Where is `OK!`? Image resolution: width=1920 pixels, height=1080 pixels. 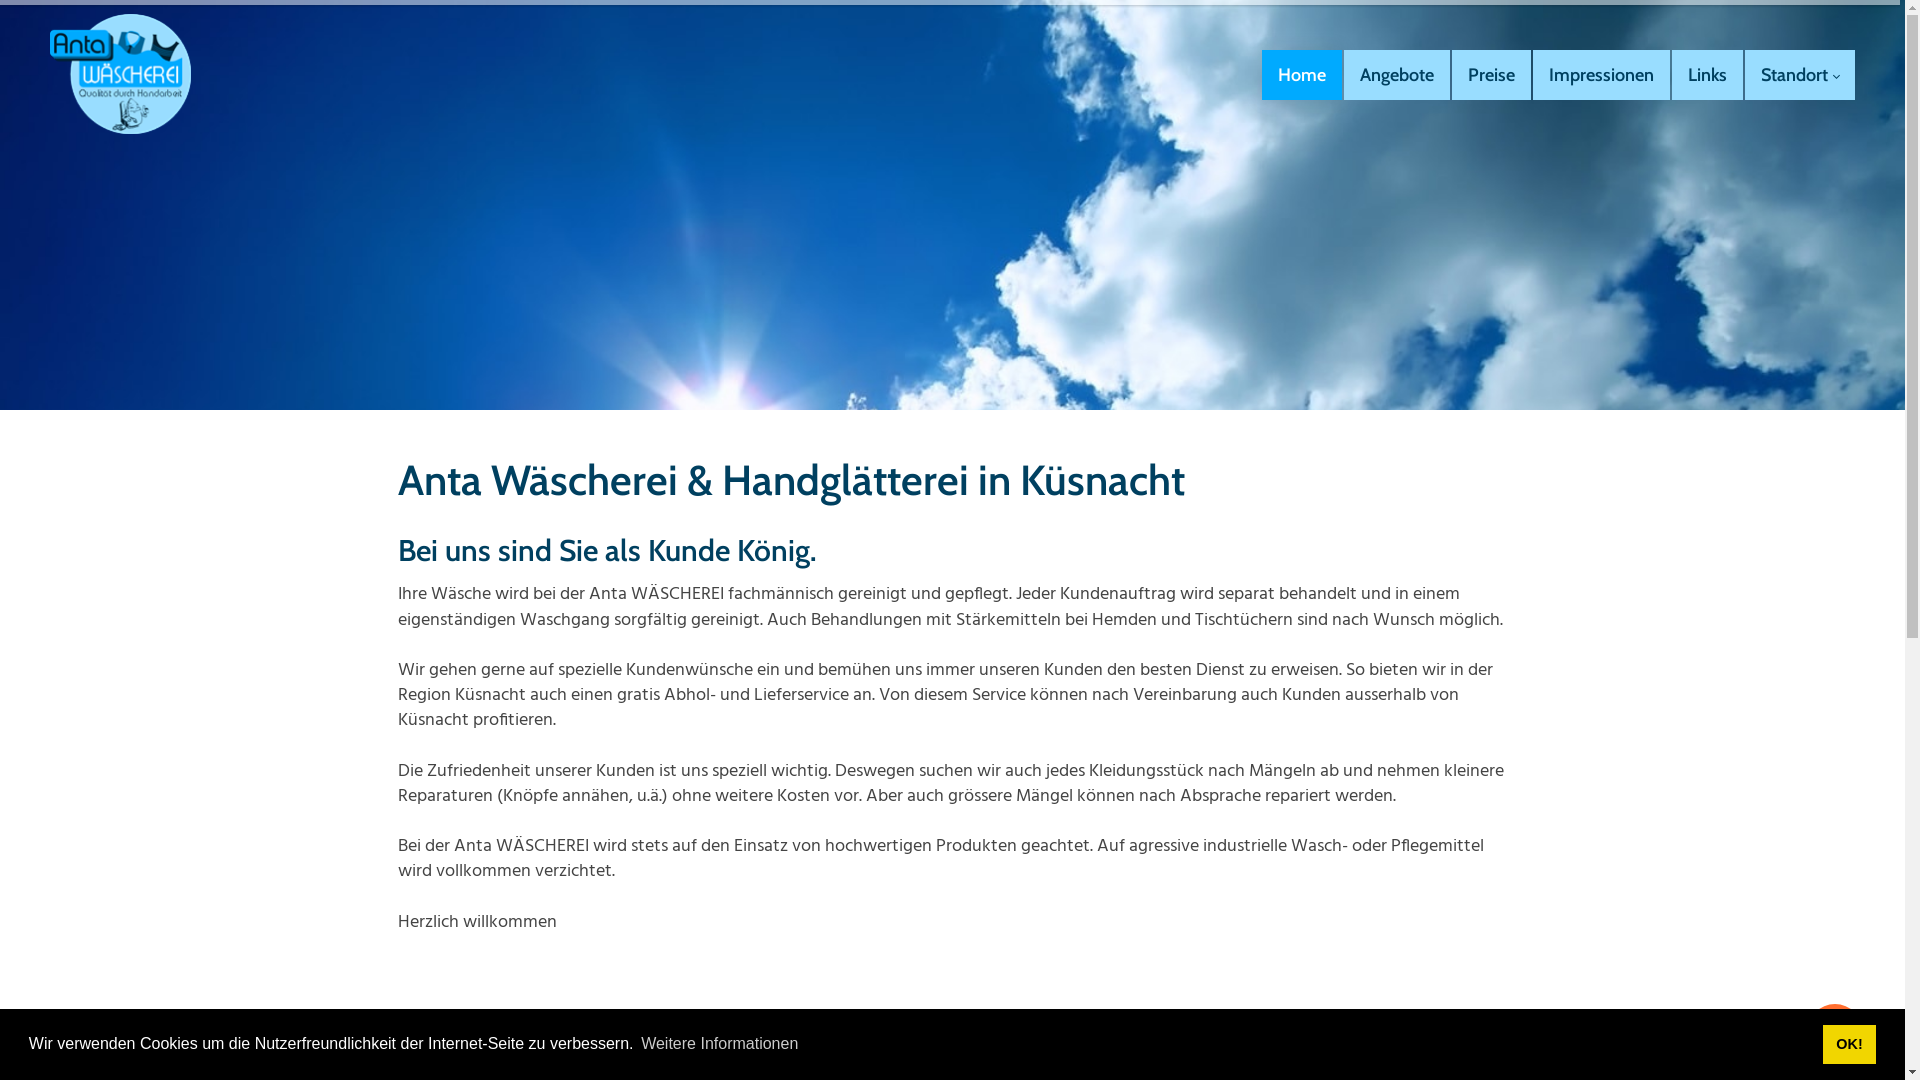 OK! is located at coordinates (1850, 1044).